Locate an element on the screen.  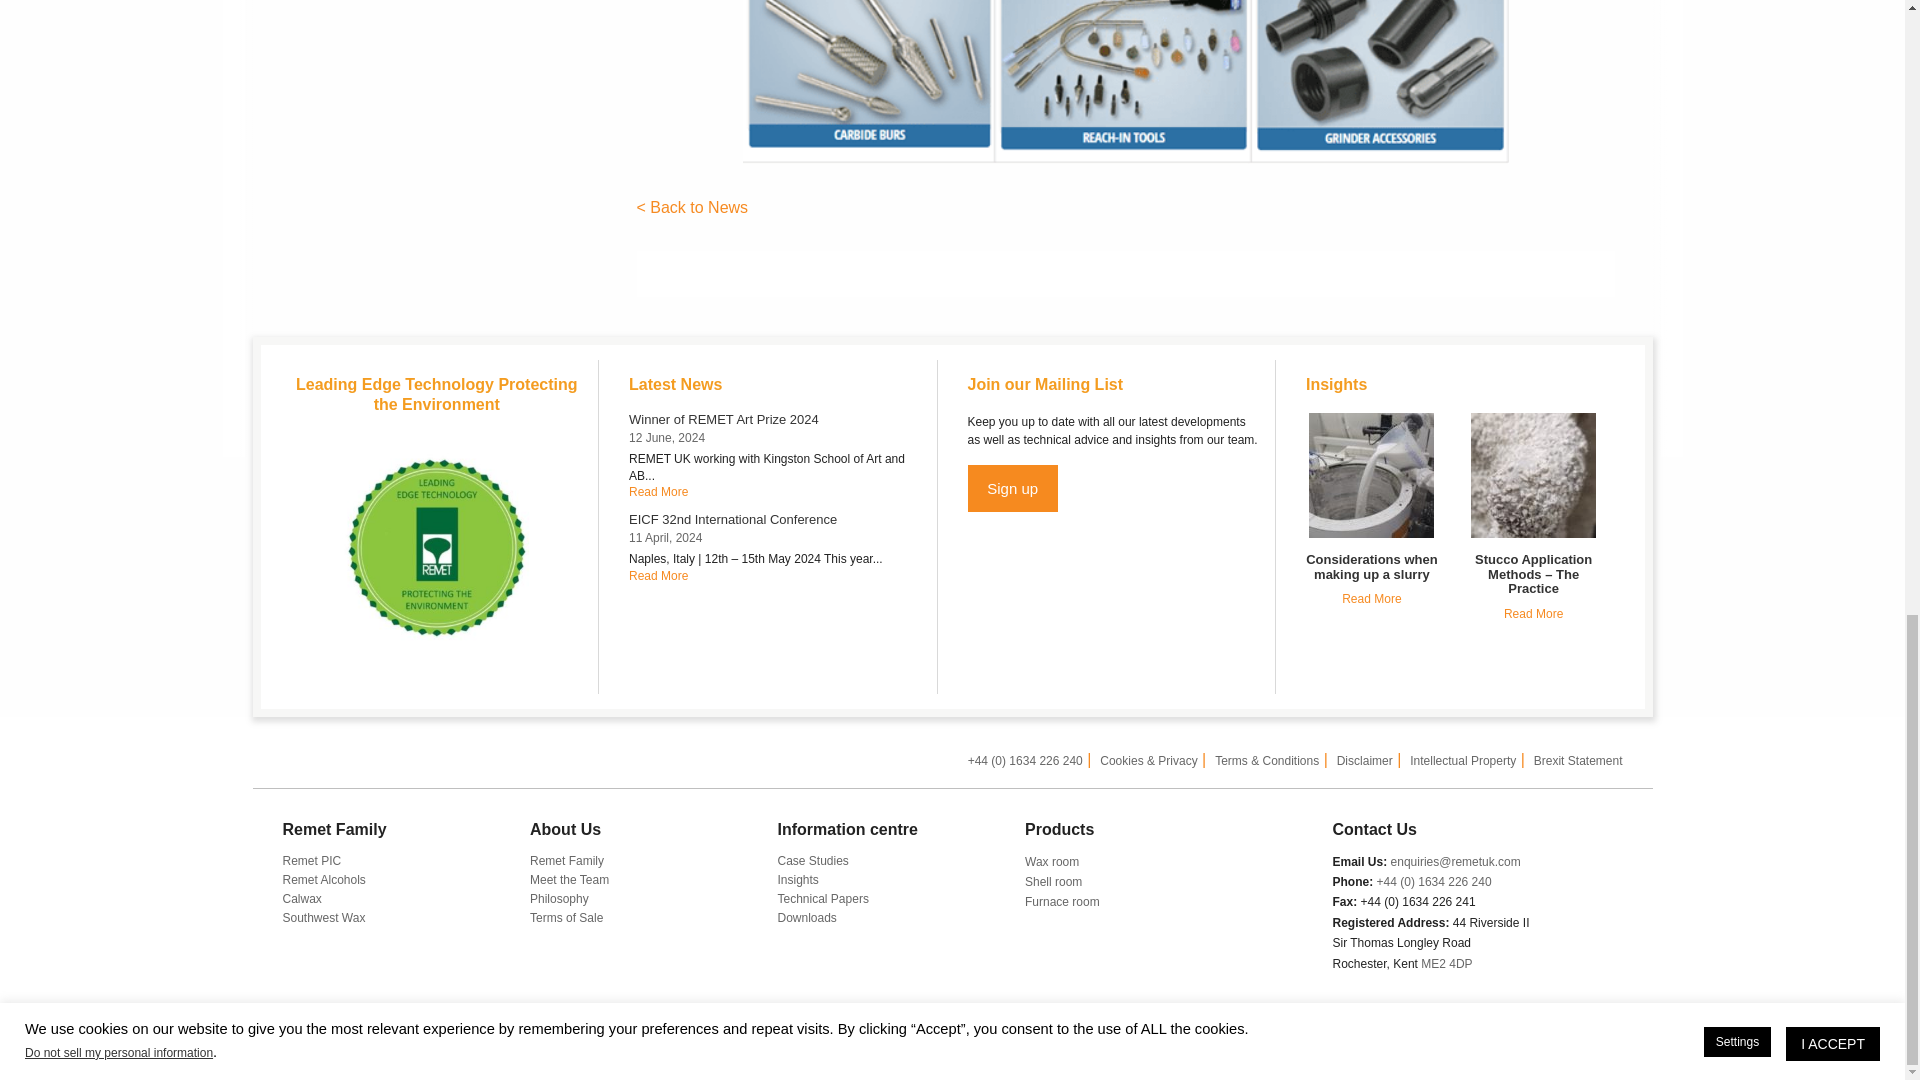
Read more is located at coordinates (658, 576).